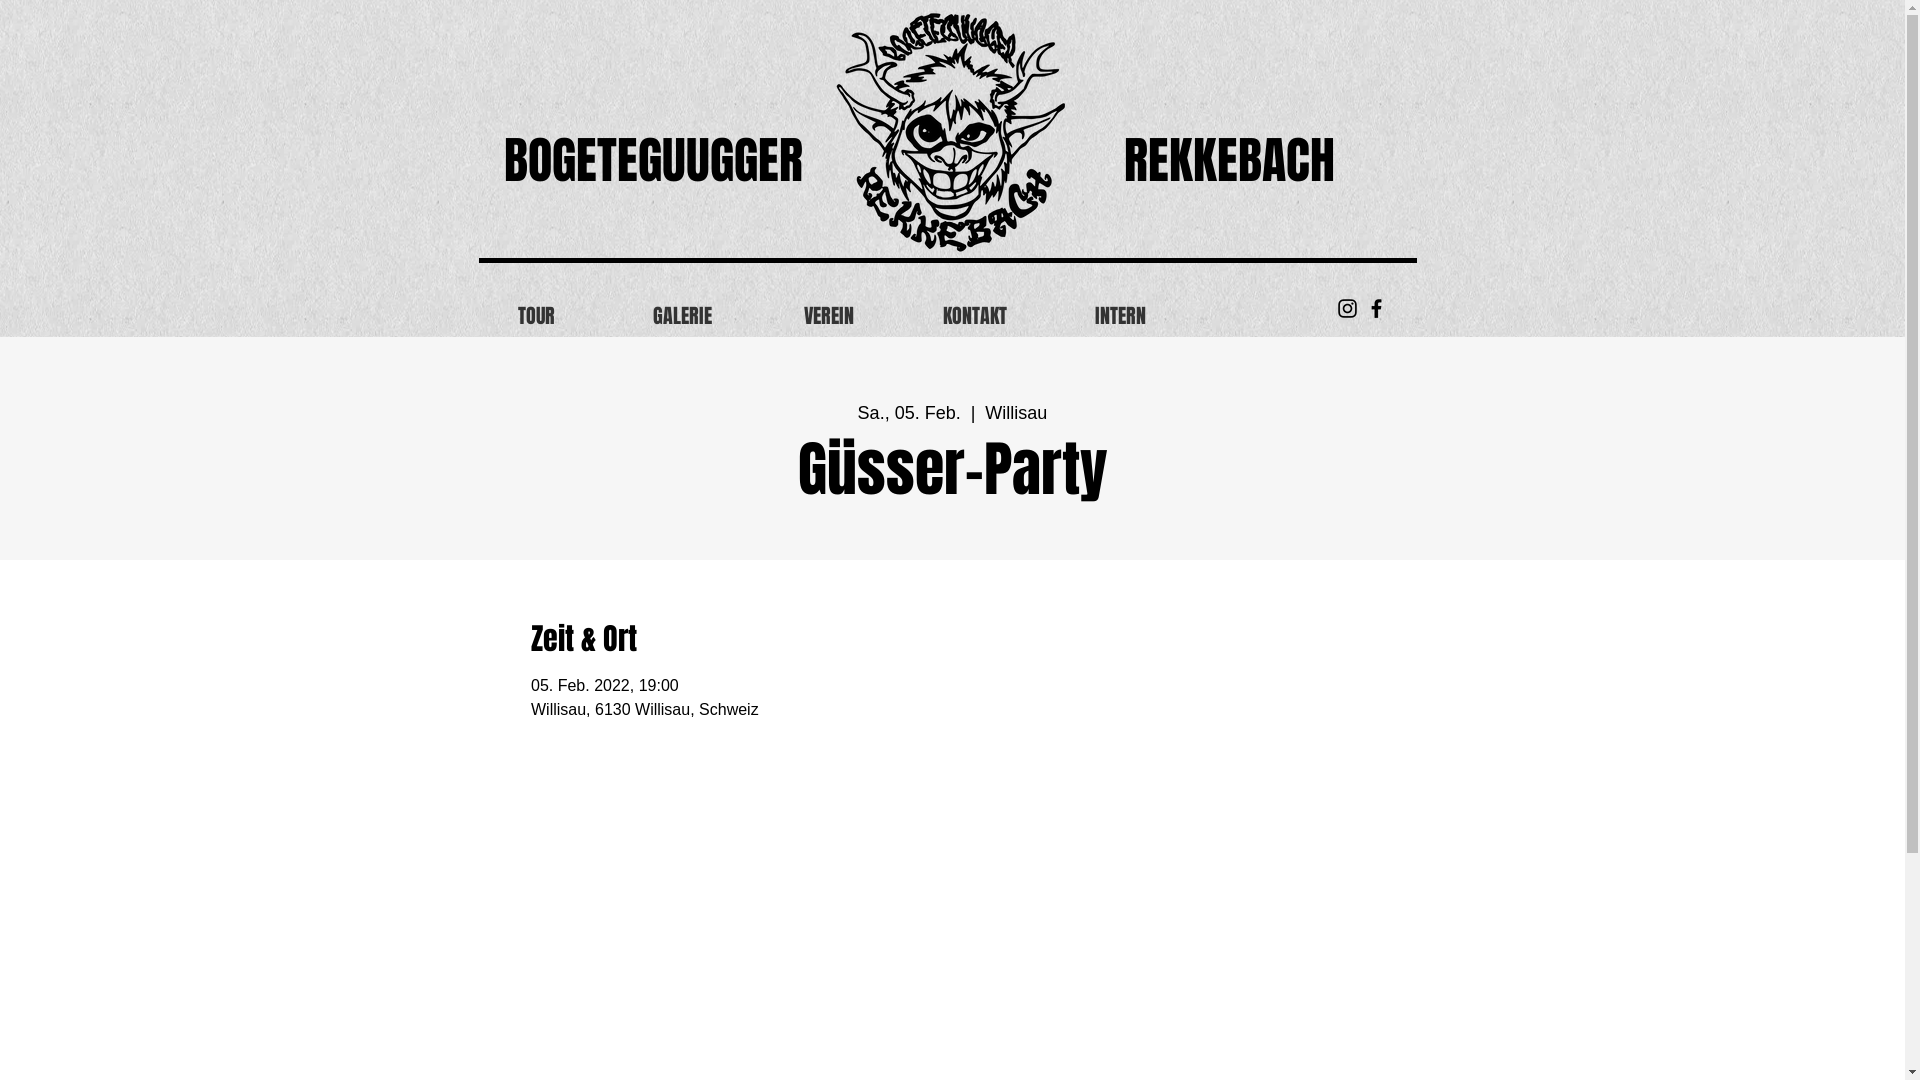  Describe the element at coordinates (536, 316) in the screenshot. I see `TOUR` at that location.